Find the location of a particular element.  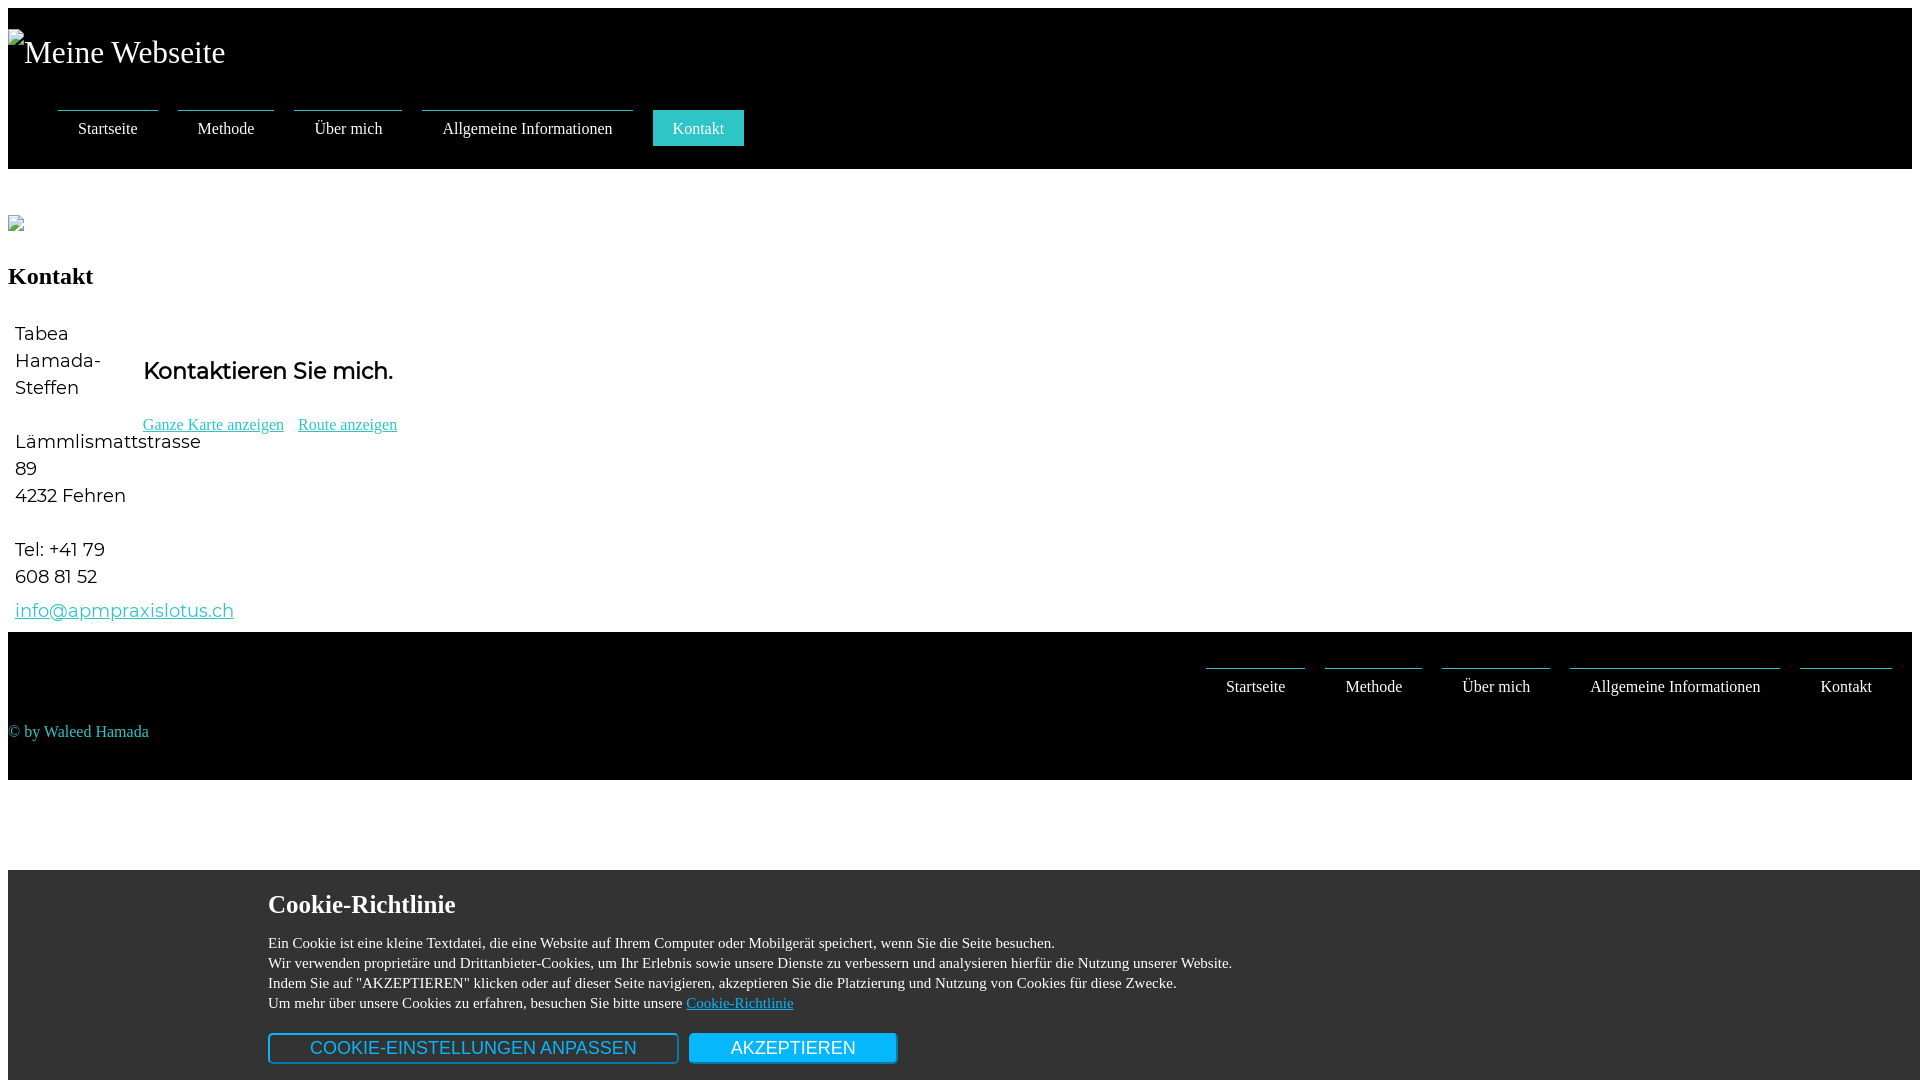

Startseite is located at coordinates (1256, 686).